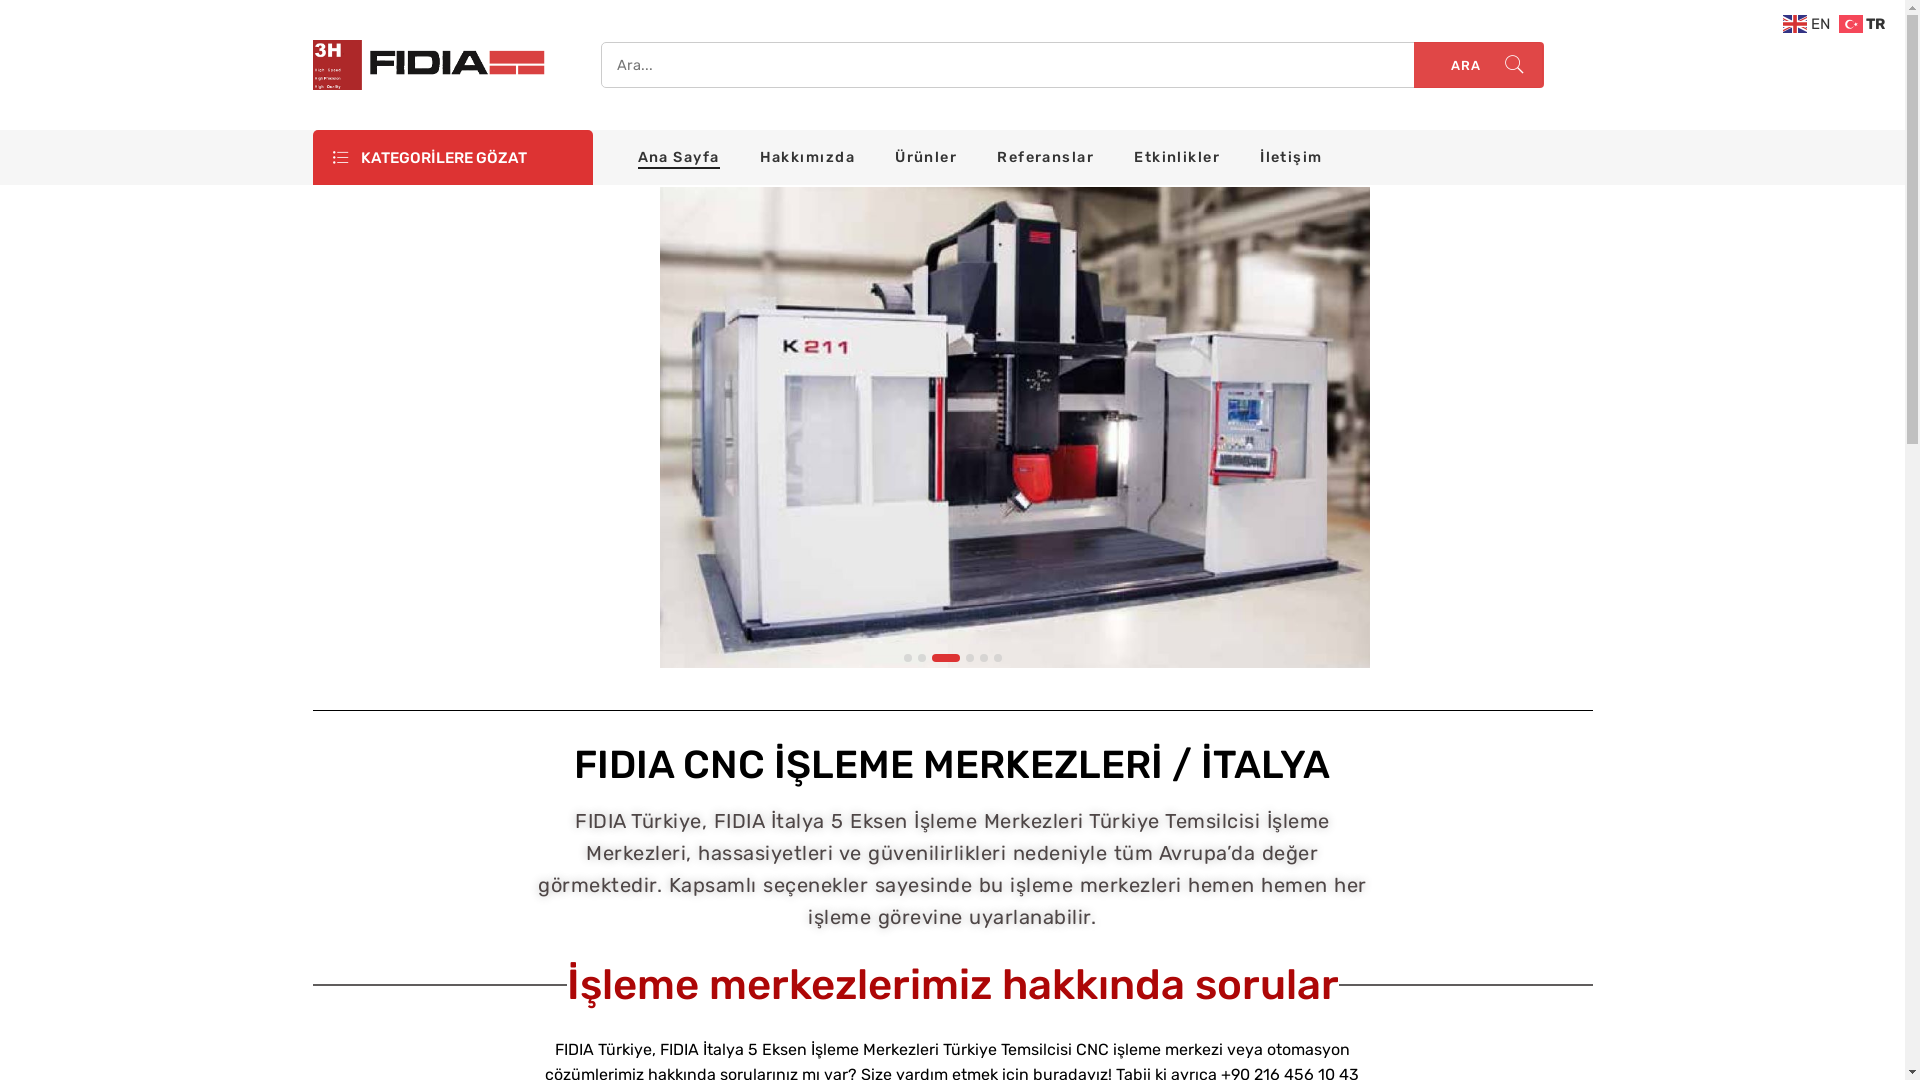  I want to click on Referanslar, so click(1046, 158).